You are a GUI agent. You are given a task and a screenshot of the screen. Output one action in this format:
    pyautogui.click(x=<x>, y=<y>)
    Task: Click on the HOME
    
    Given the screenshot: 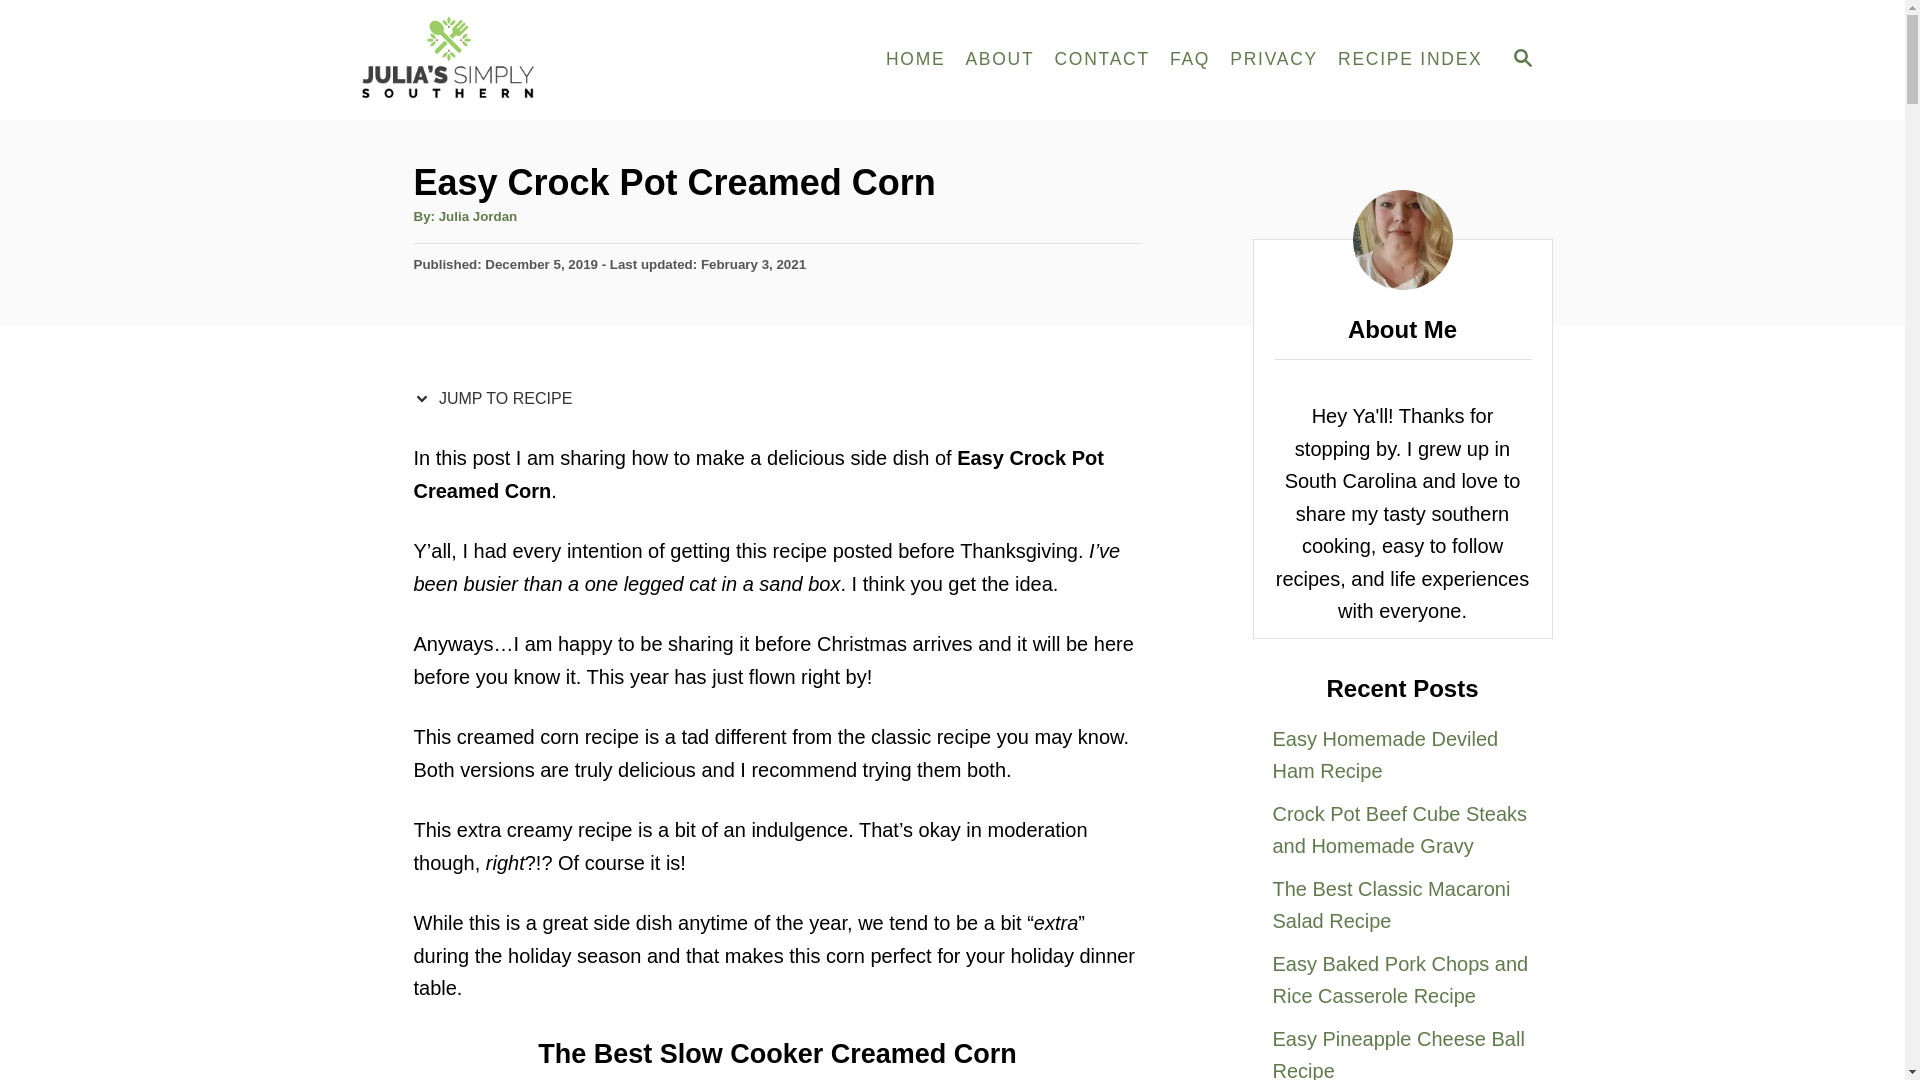 What is the action you would take?
    pyautogui.click(x=916, y=60)
    